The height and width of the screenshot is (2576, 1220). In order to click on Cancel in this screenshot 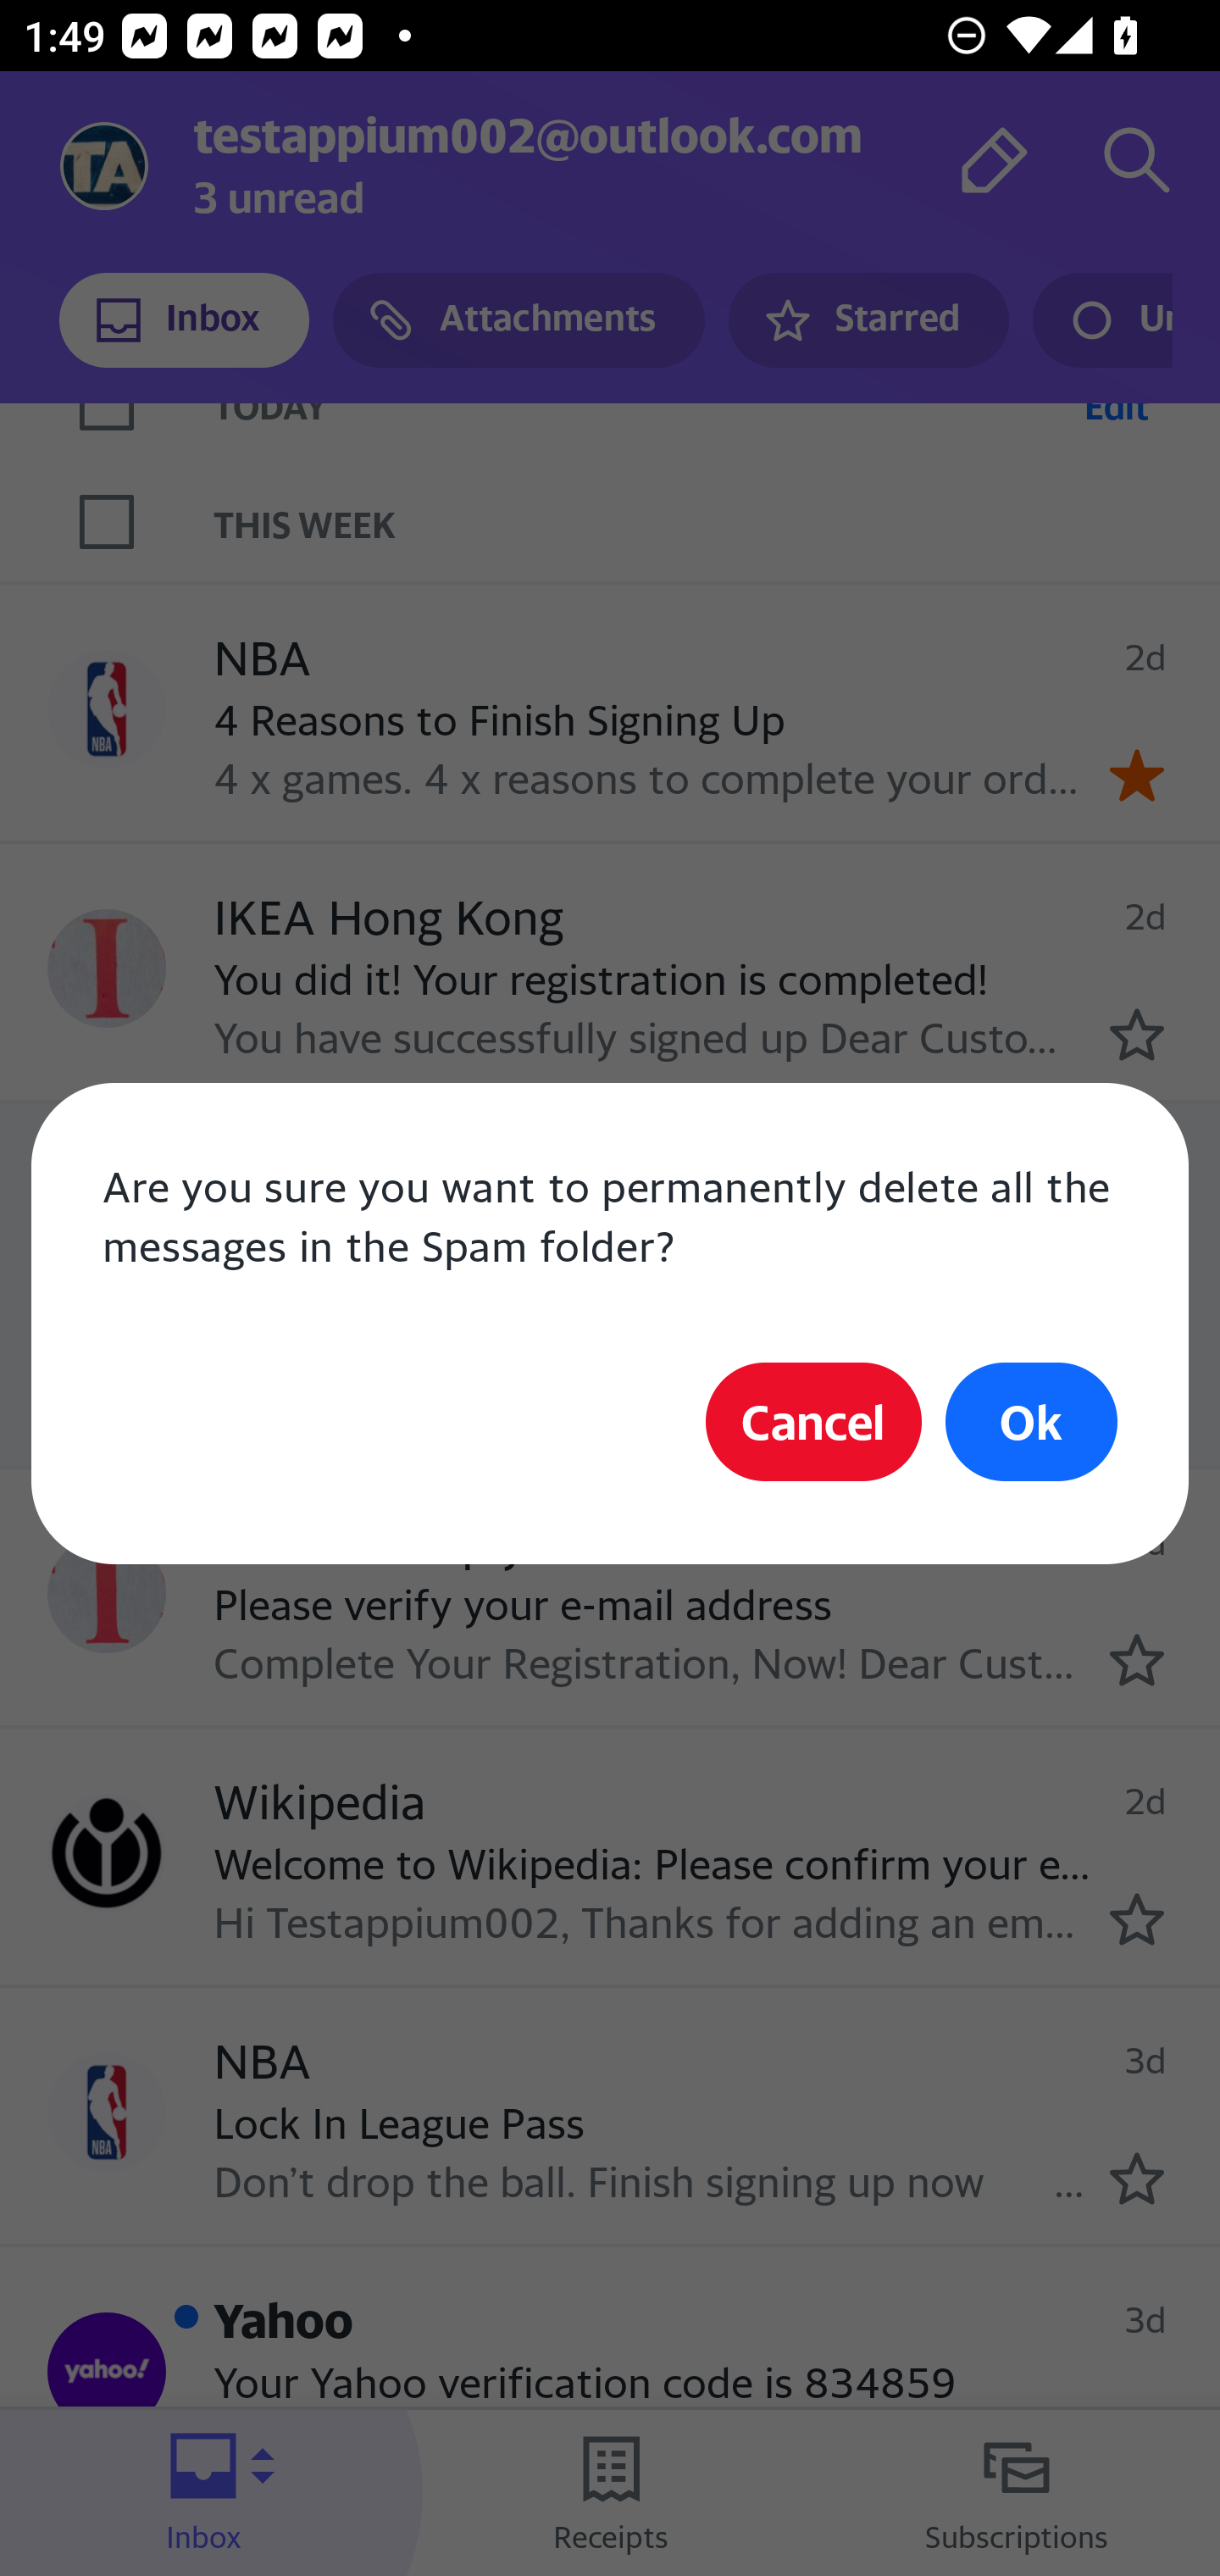, I will do `click(813, 1422)`.